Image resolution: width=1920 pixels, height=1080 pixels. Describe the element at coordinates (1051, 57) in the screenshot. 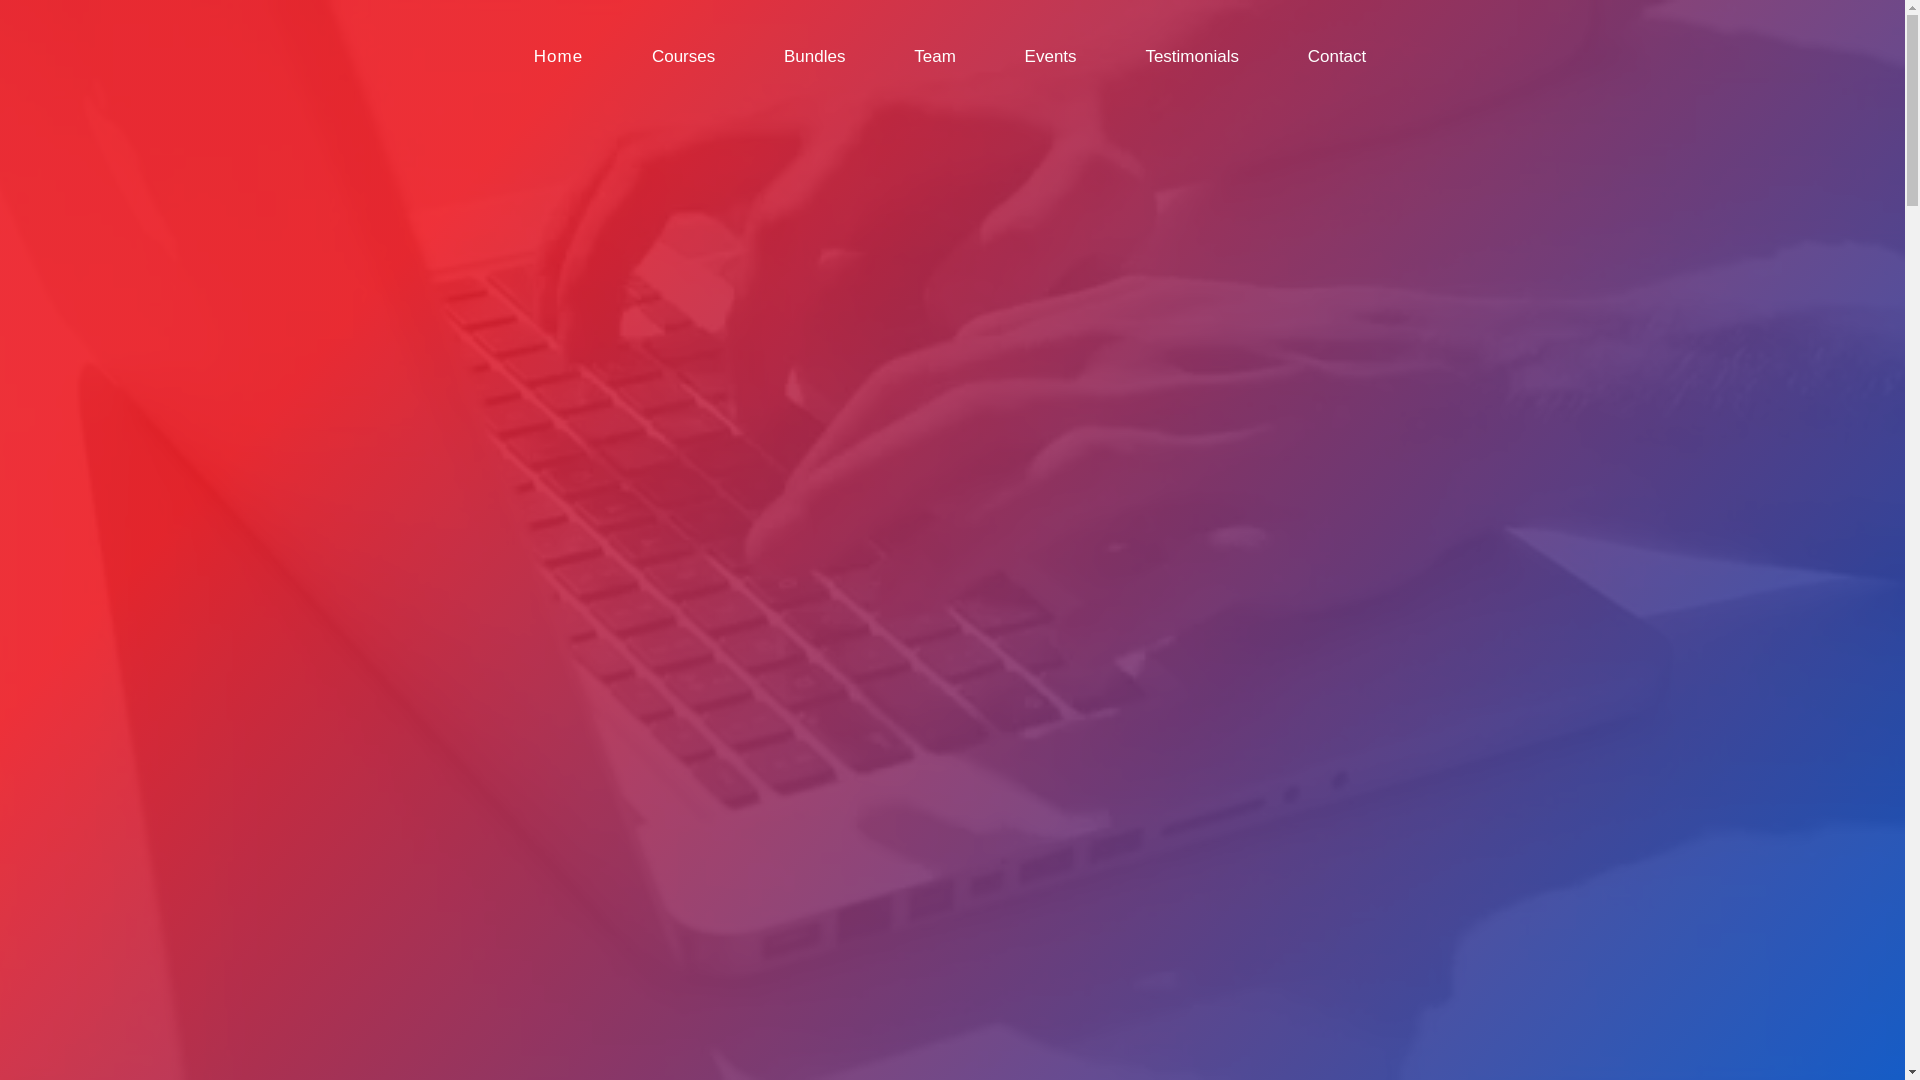

I see `Events` at that location.